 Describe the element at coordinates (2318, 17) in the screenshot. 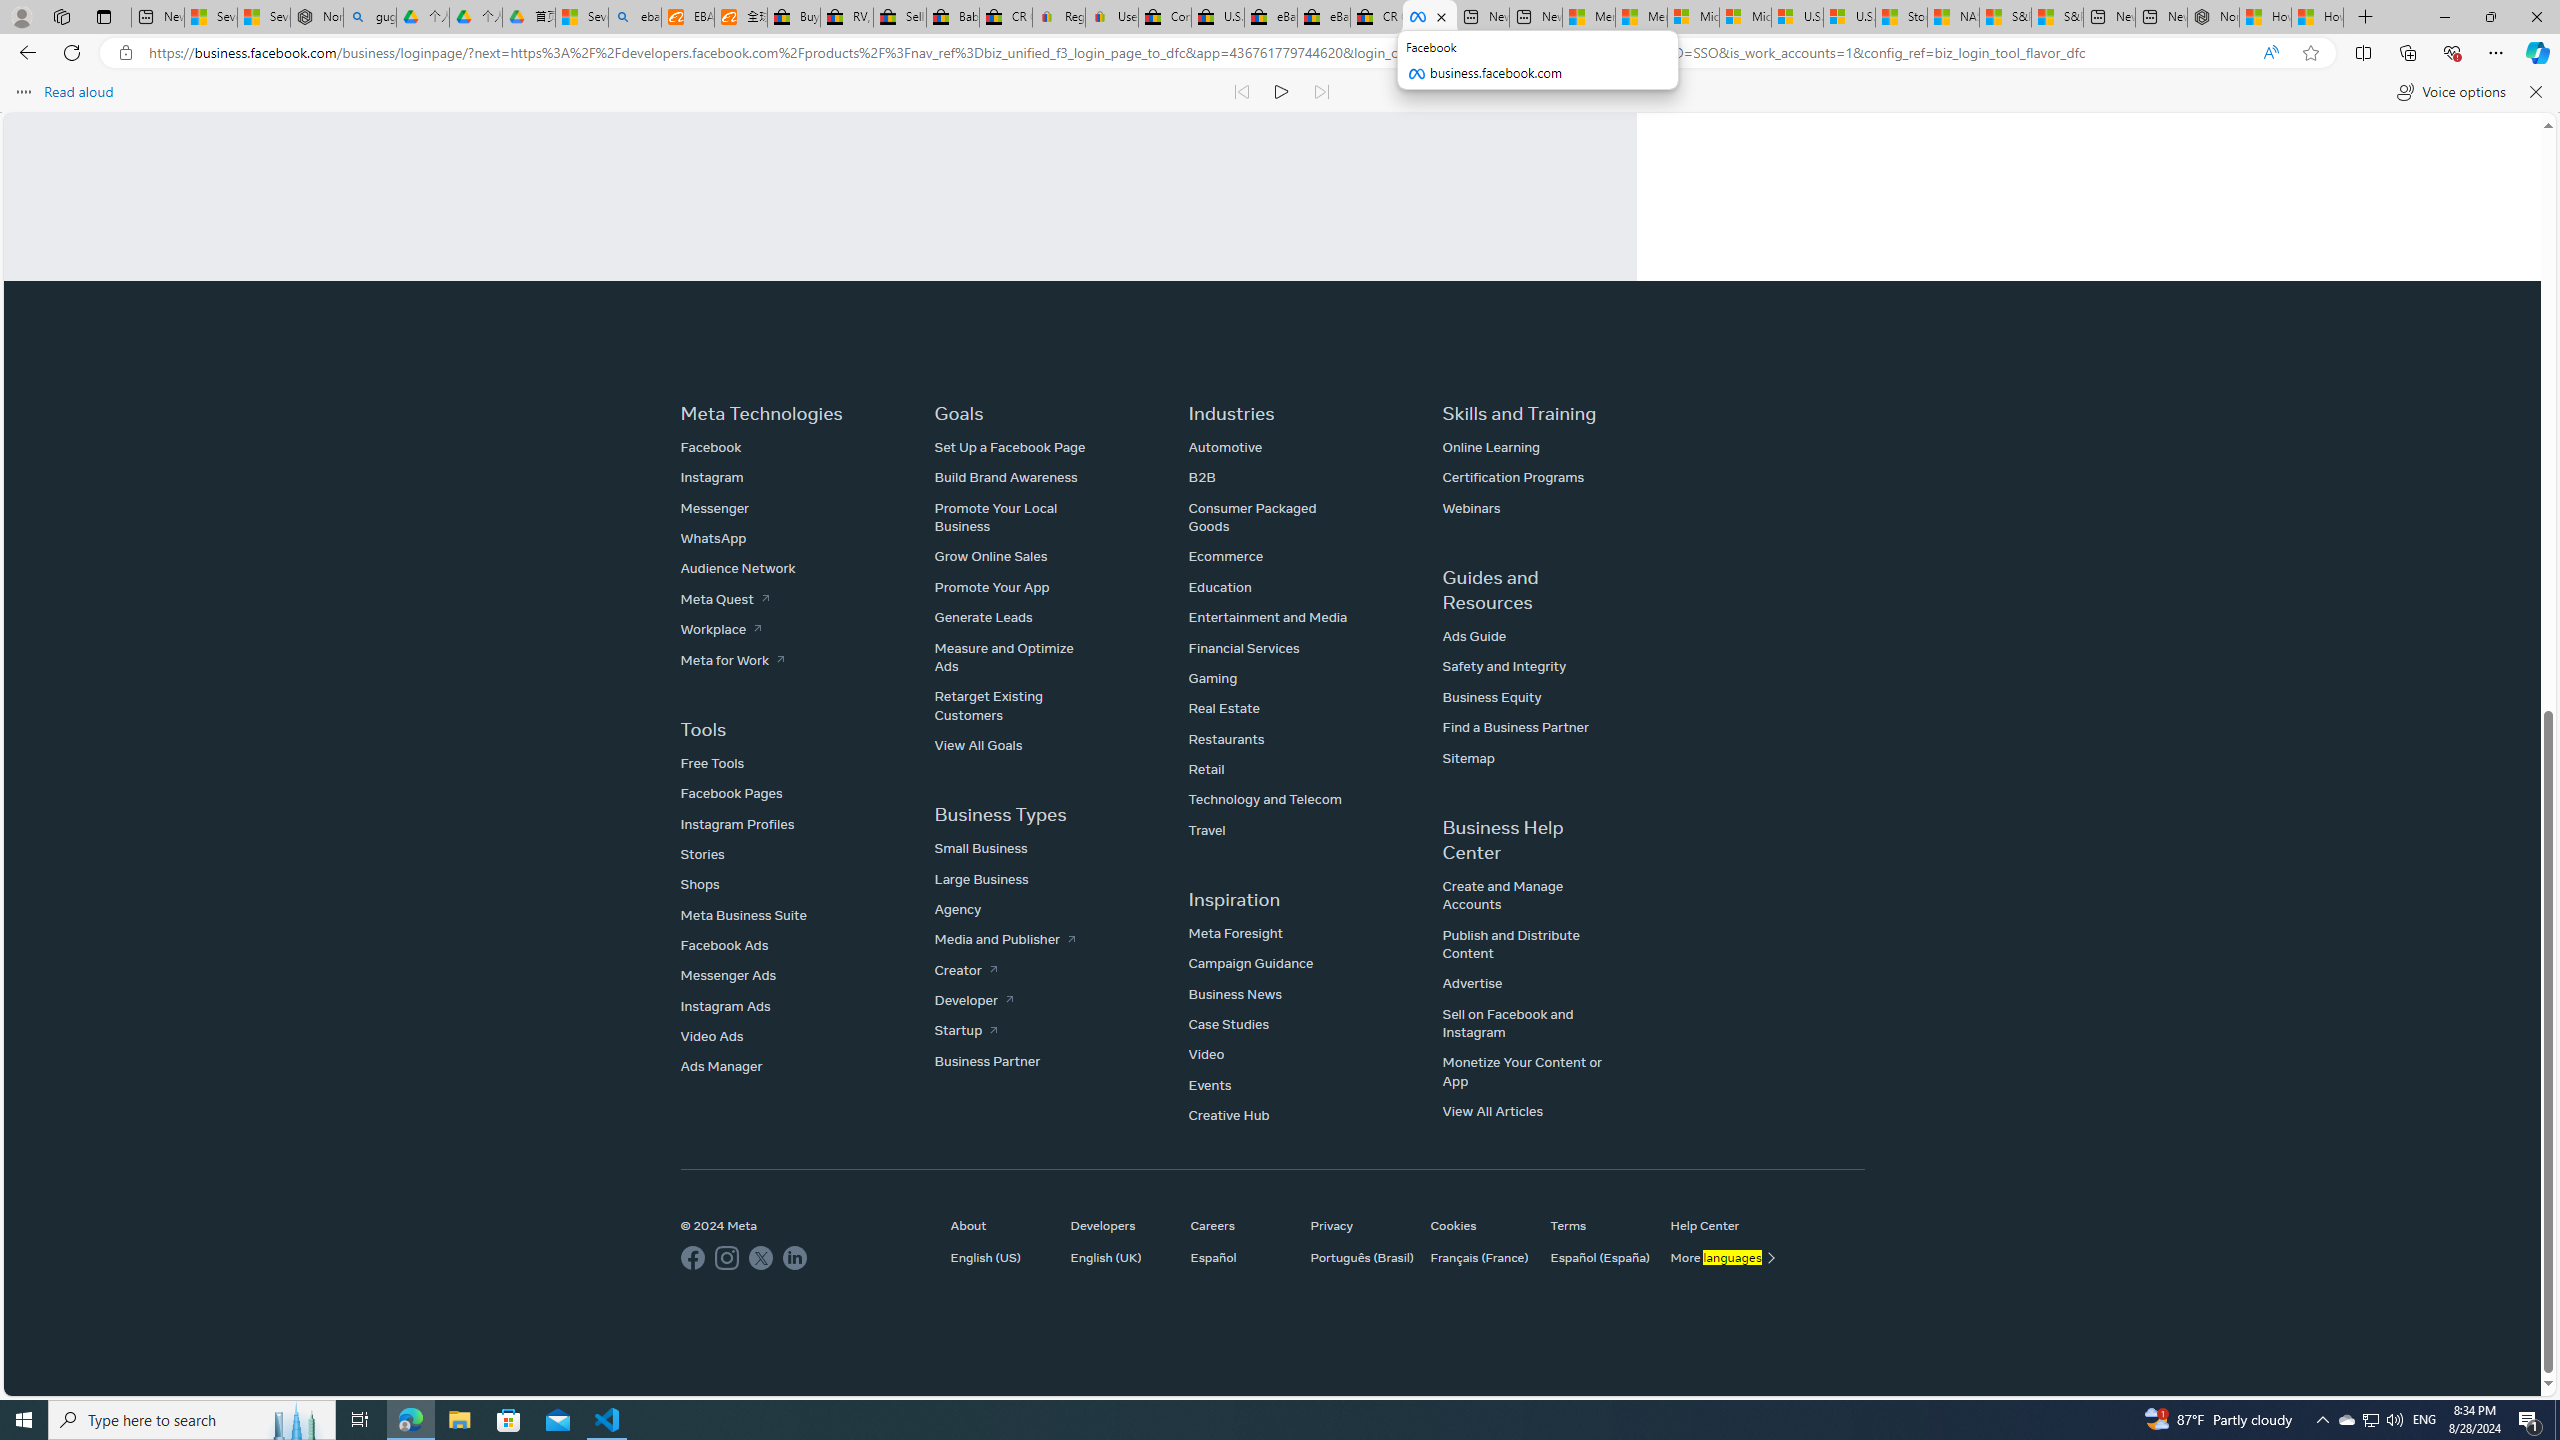

I see `How to Use a Monitor With Your Closed Laptop` at that location.